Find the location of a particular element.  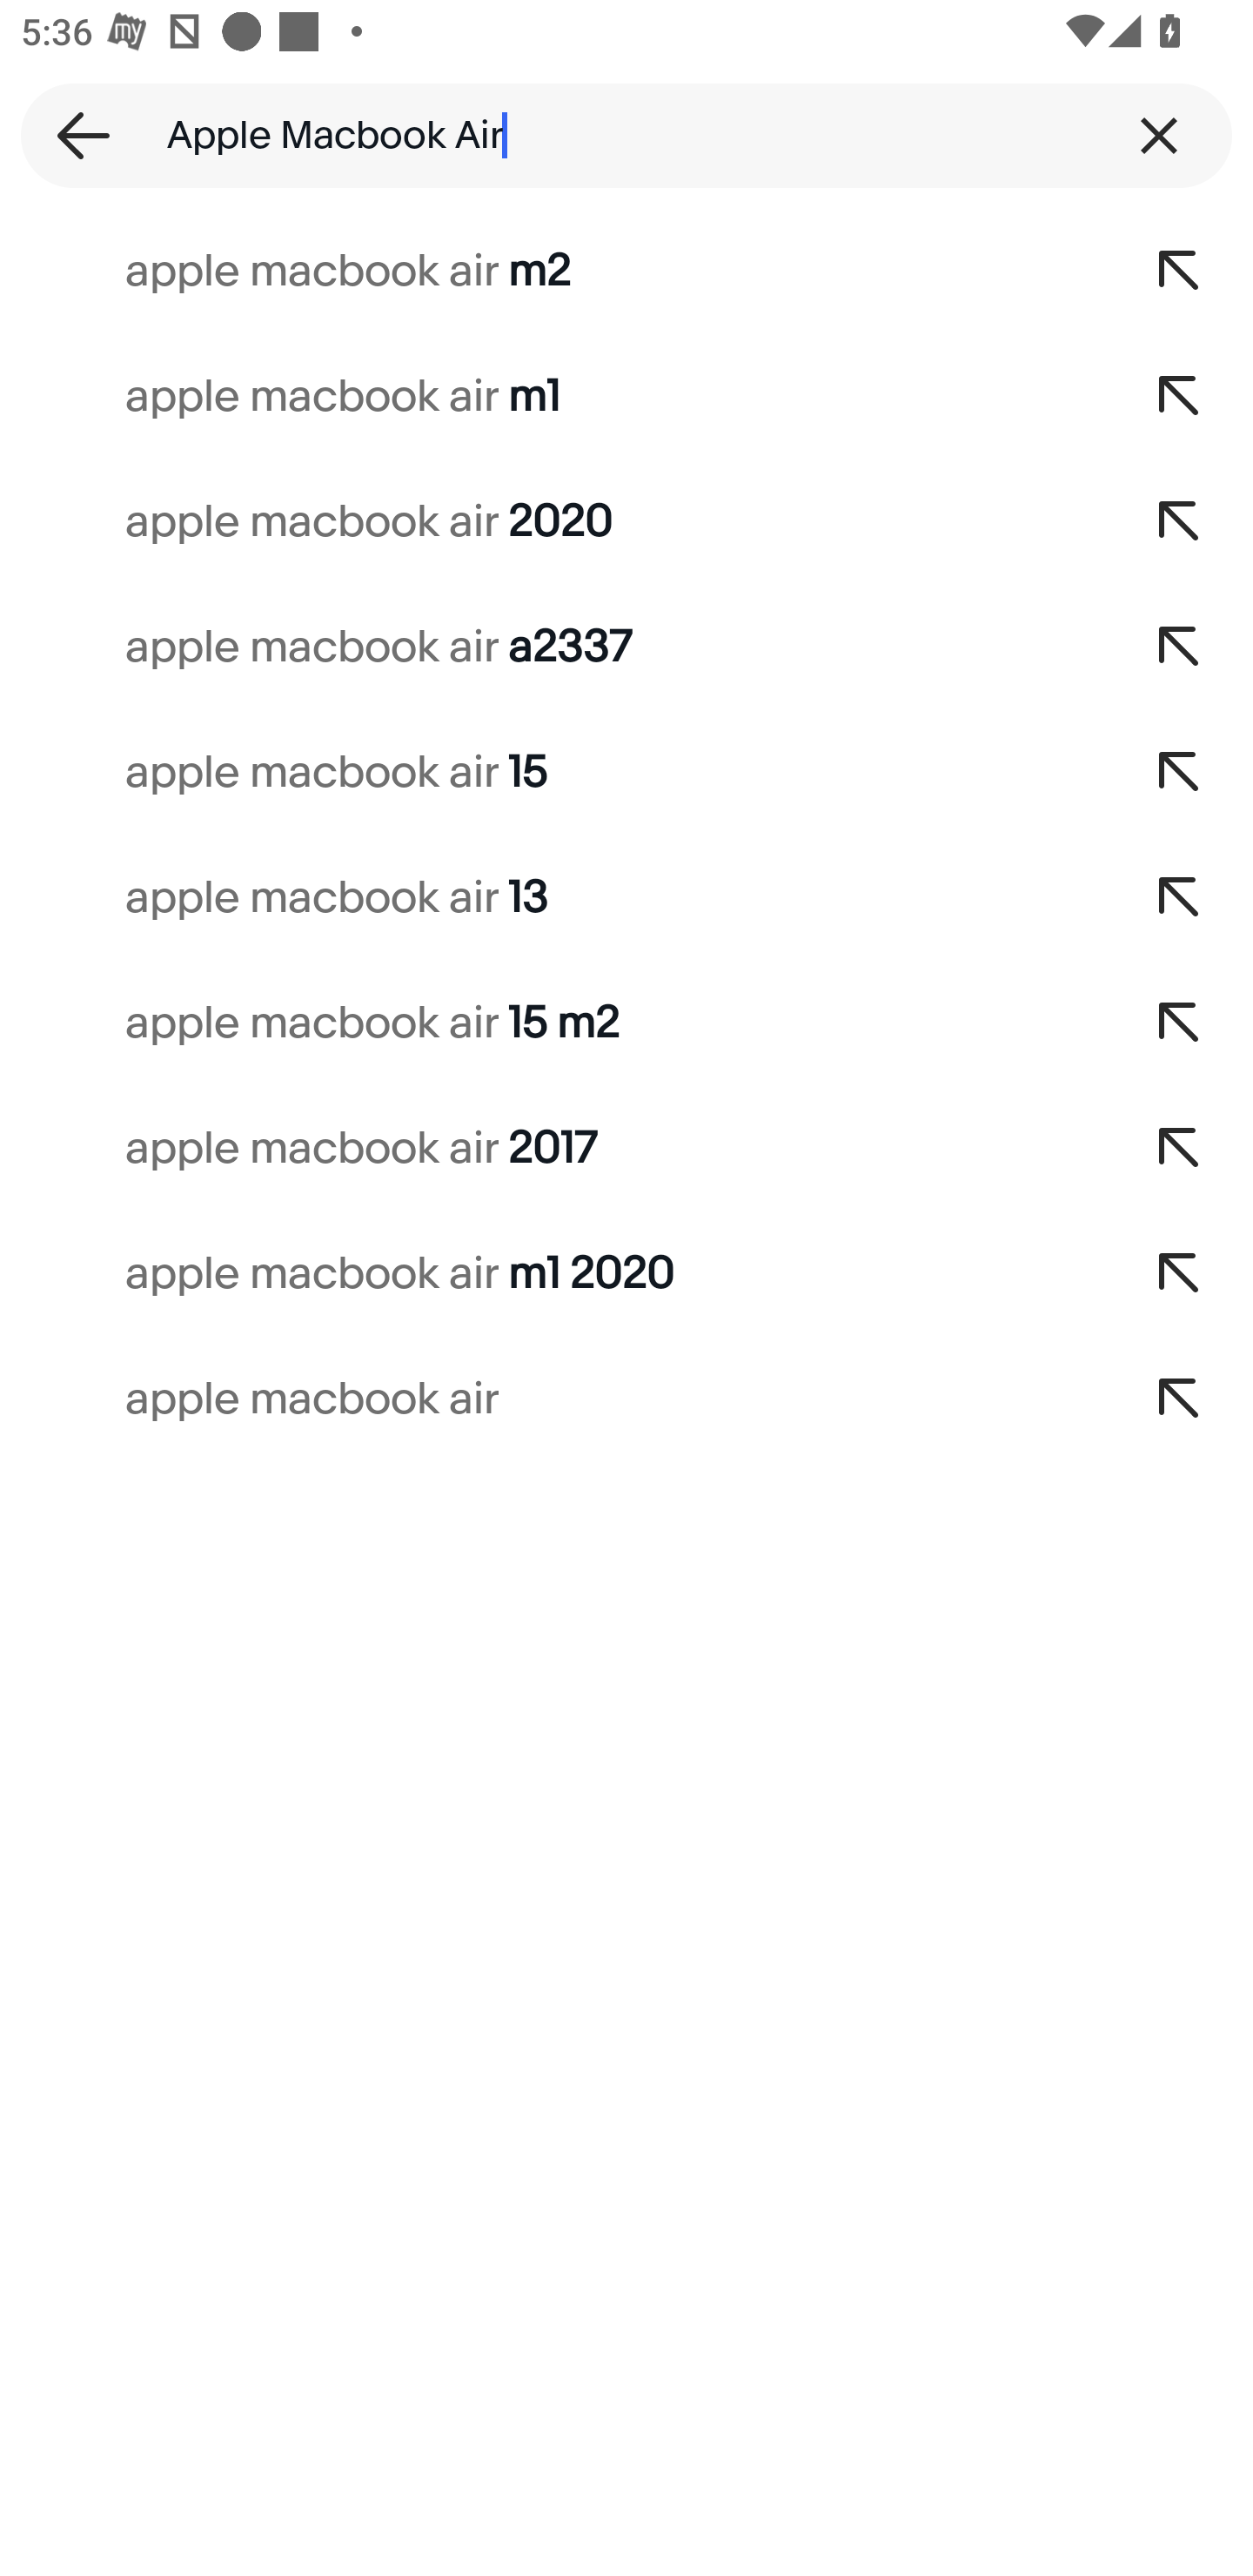

apple macbook air 2017 is located at coordinates (553, 1149).